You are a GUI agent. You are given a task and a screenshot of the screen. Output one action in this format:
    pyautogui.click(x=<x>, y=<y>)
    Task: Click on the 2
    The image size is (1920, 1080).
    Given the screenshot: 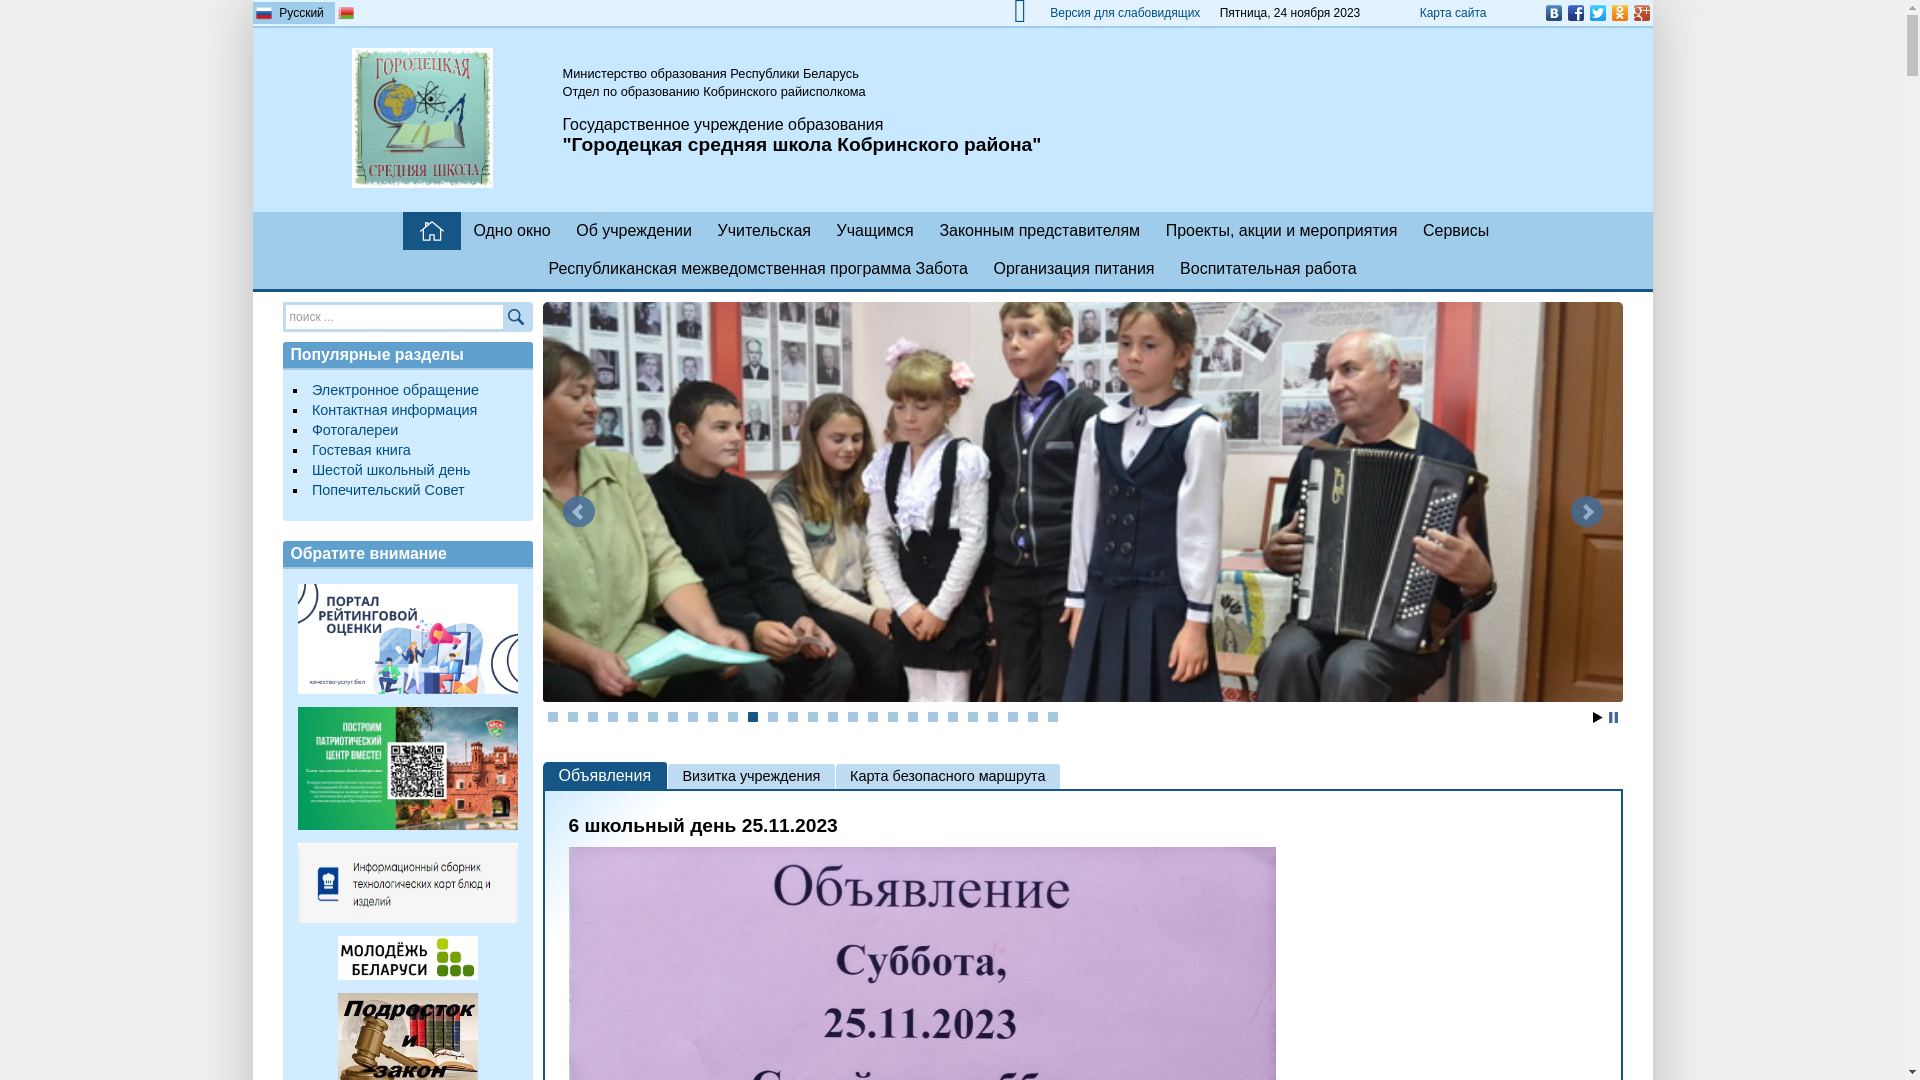 What is the action you would take?
    pyautogui.click(x=573, y=717)
    